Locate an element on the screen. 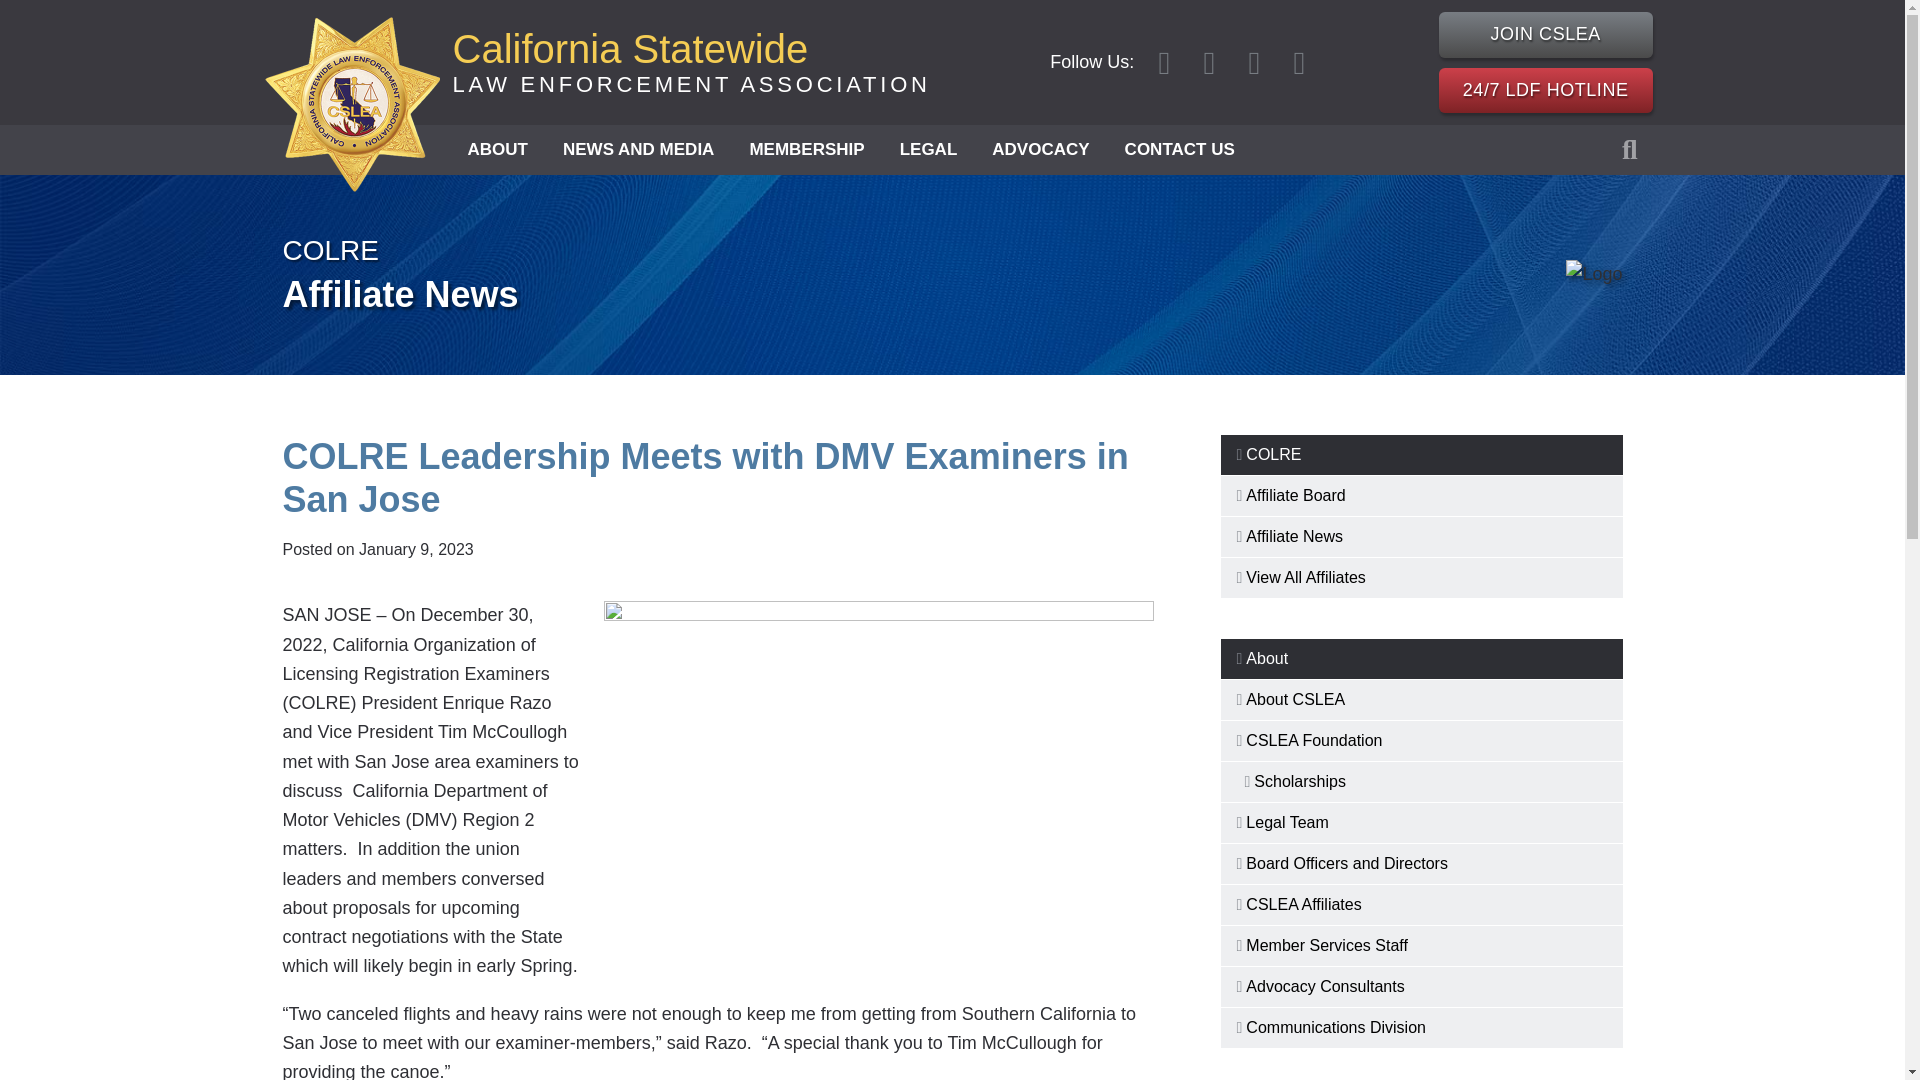  ABOUT is located at coordinates (496, 150).